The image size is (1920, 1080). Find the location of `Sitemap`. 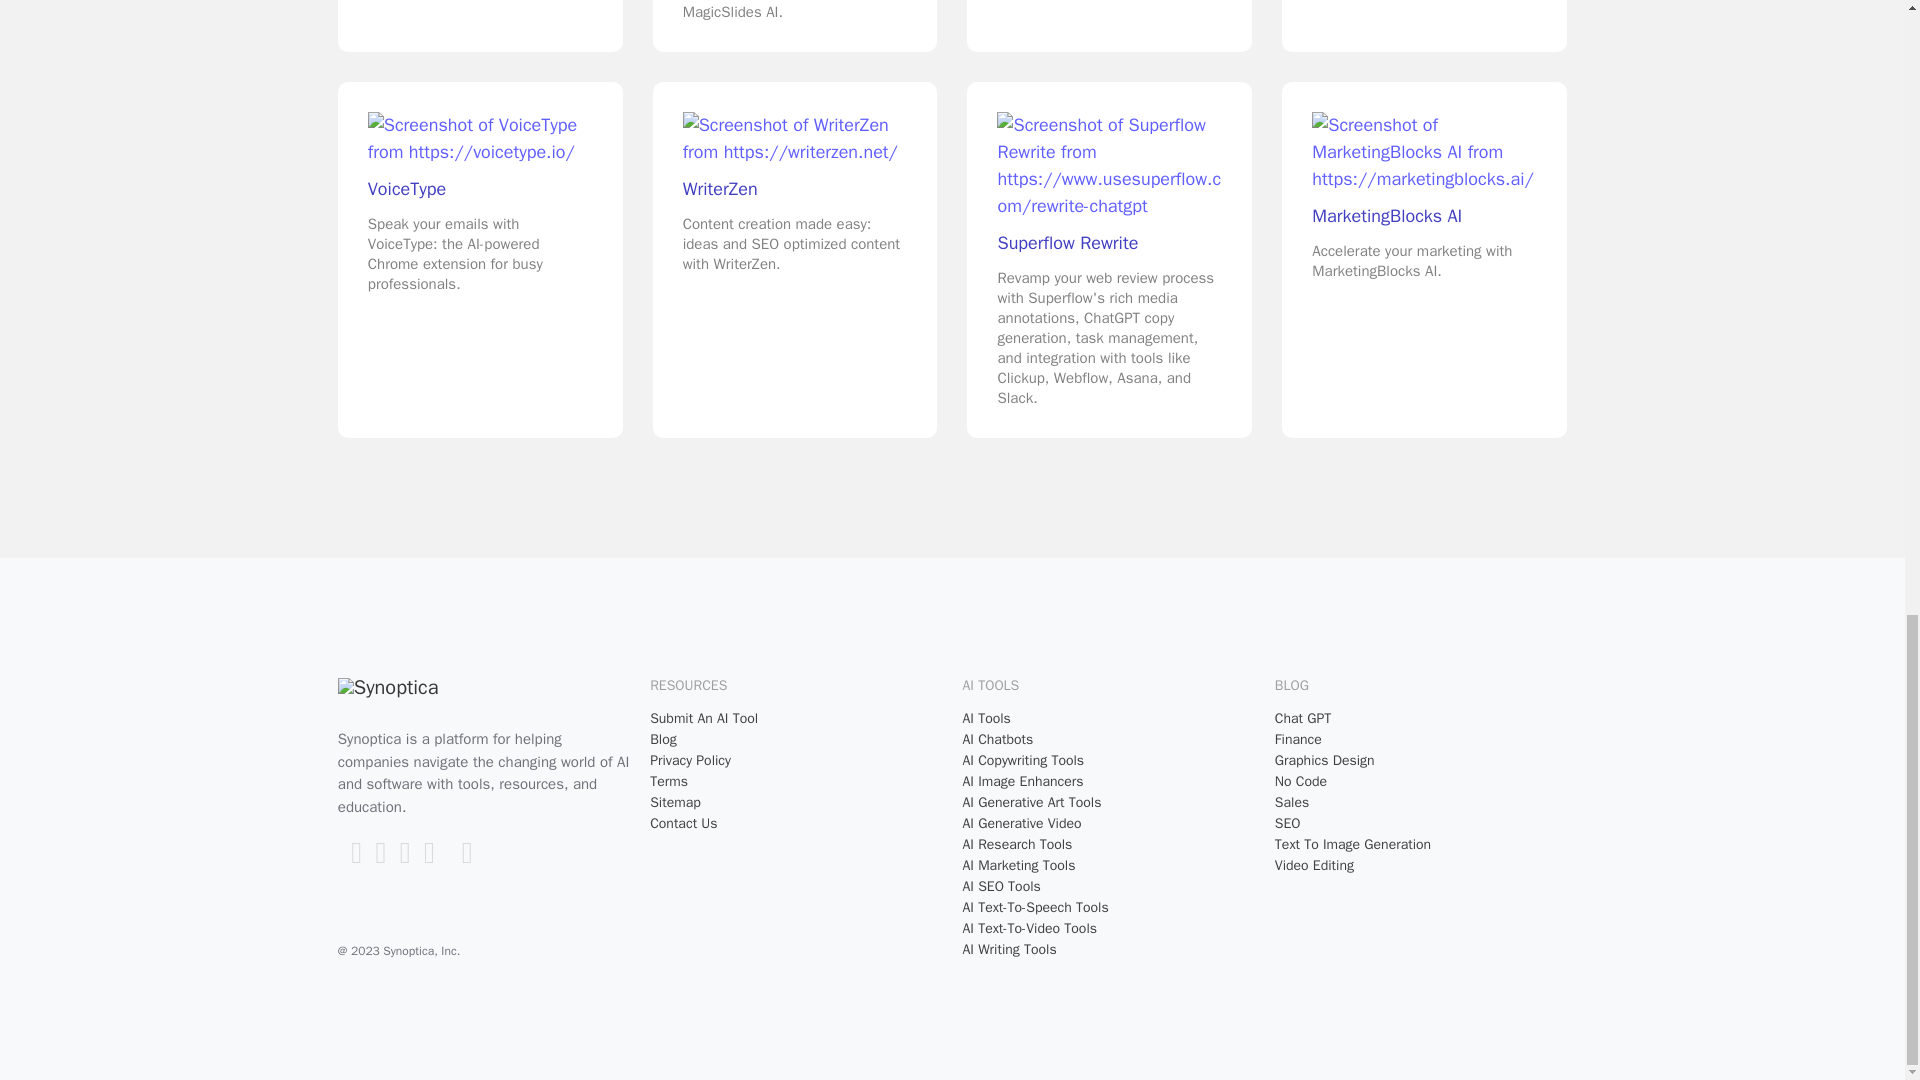

Sitemap is located at coordinates (796, 802).